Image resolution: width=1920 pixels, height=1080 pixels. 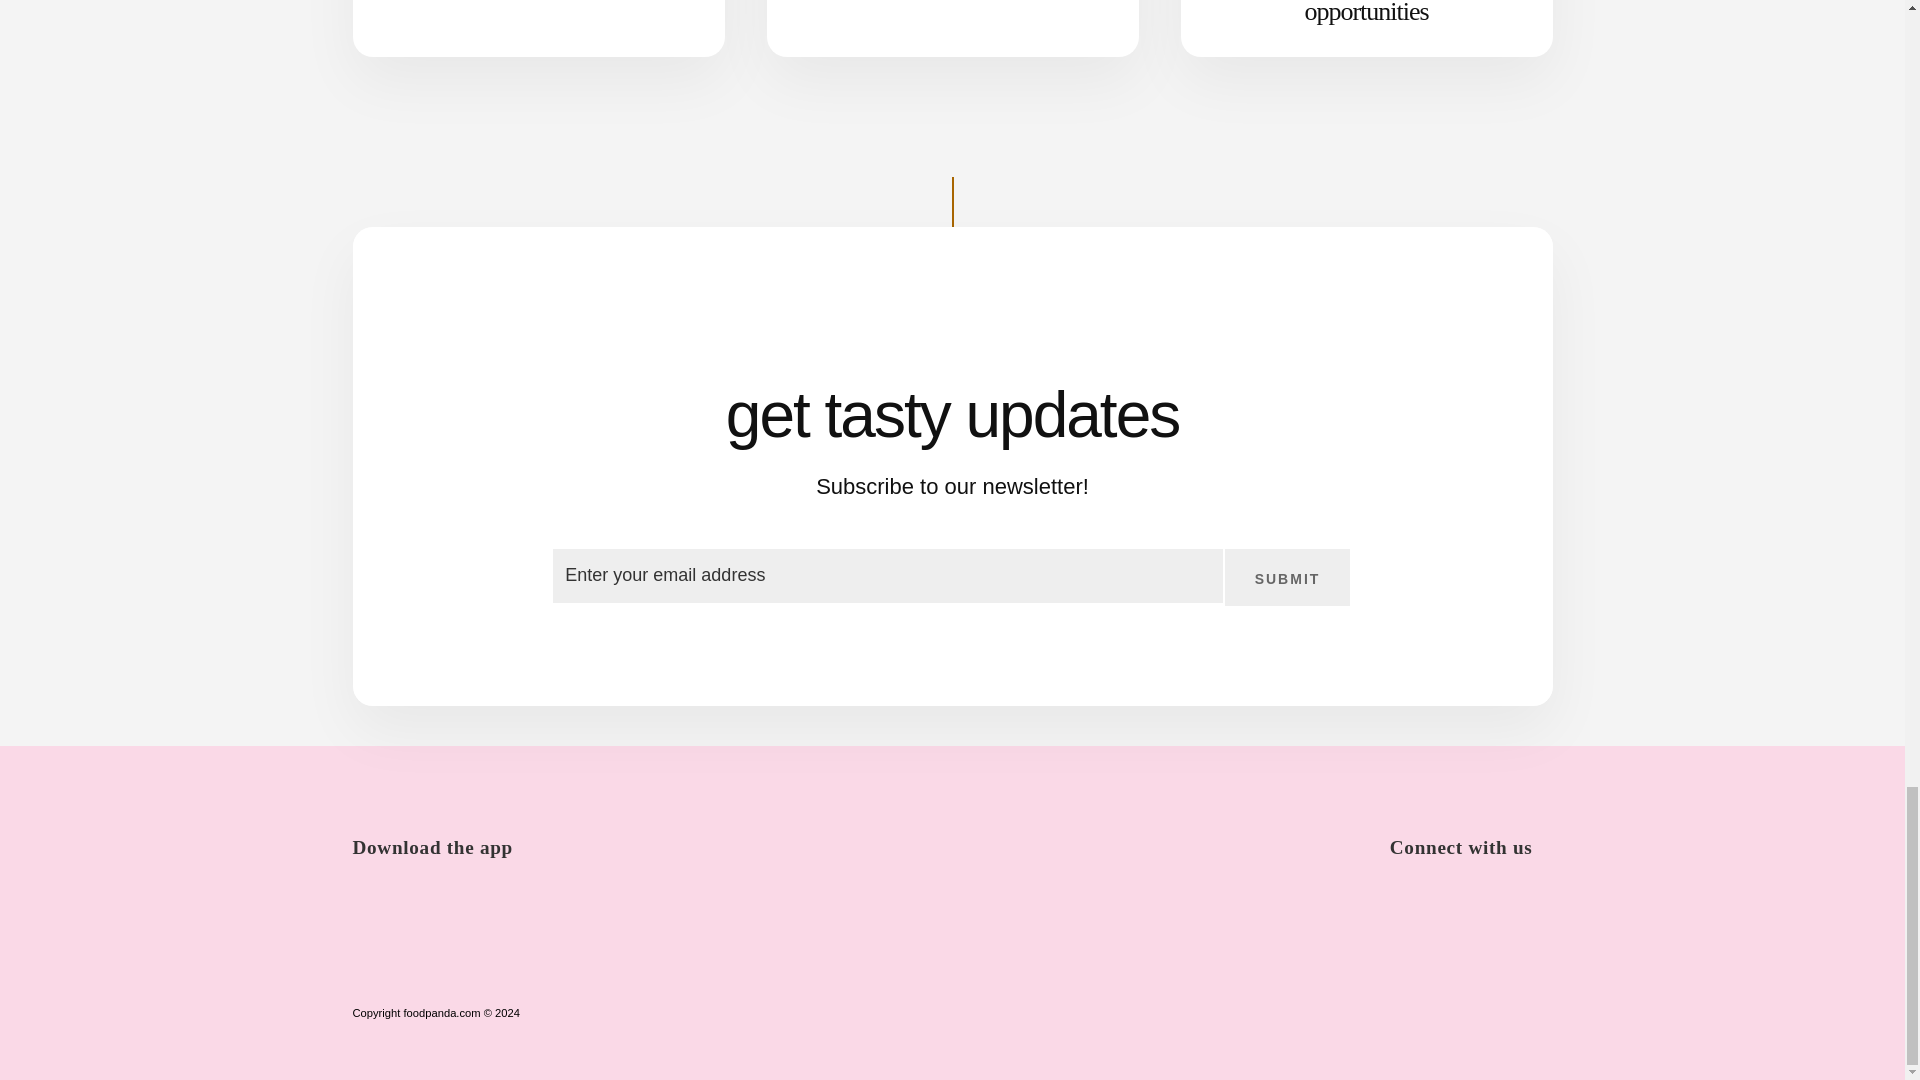 What do you see at coordinates (441, 831) in the screenshot?
I see `Download the app` at bounding box center [441, 831].